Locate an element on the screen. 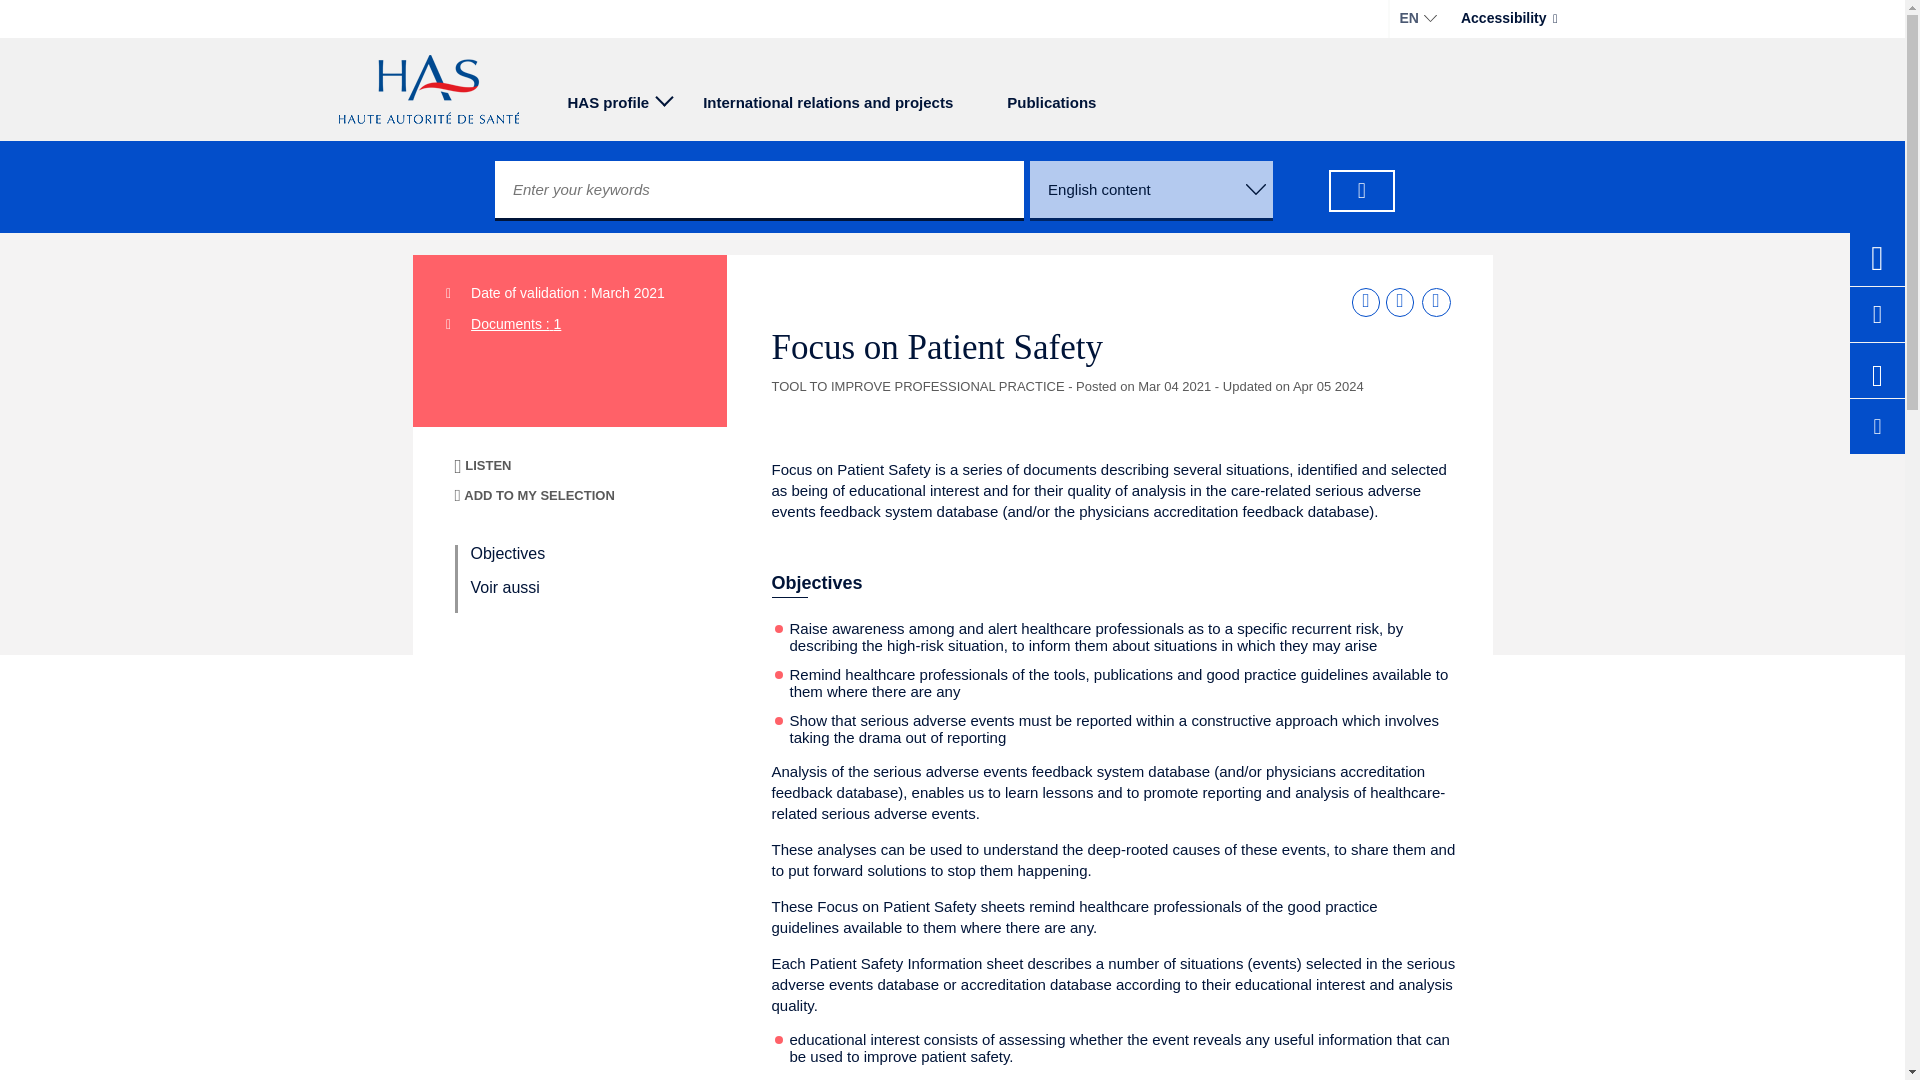  Objectives is located at coordinates (508, 553).